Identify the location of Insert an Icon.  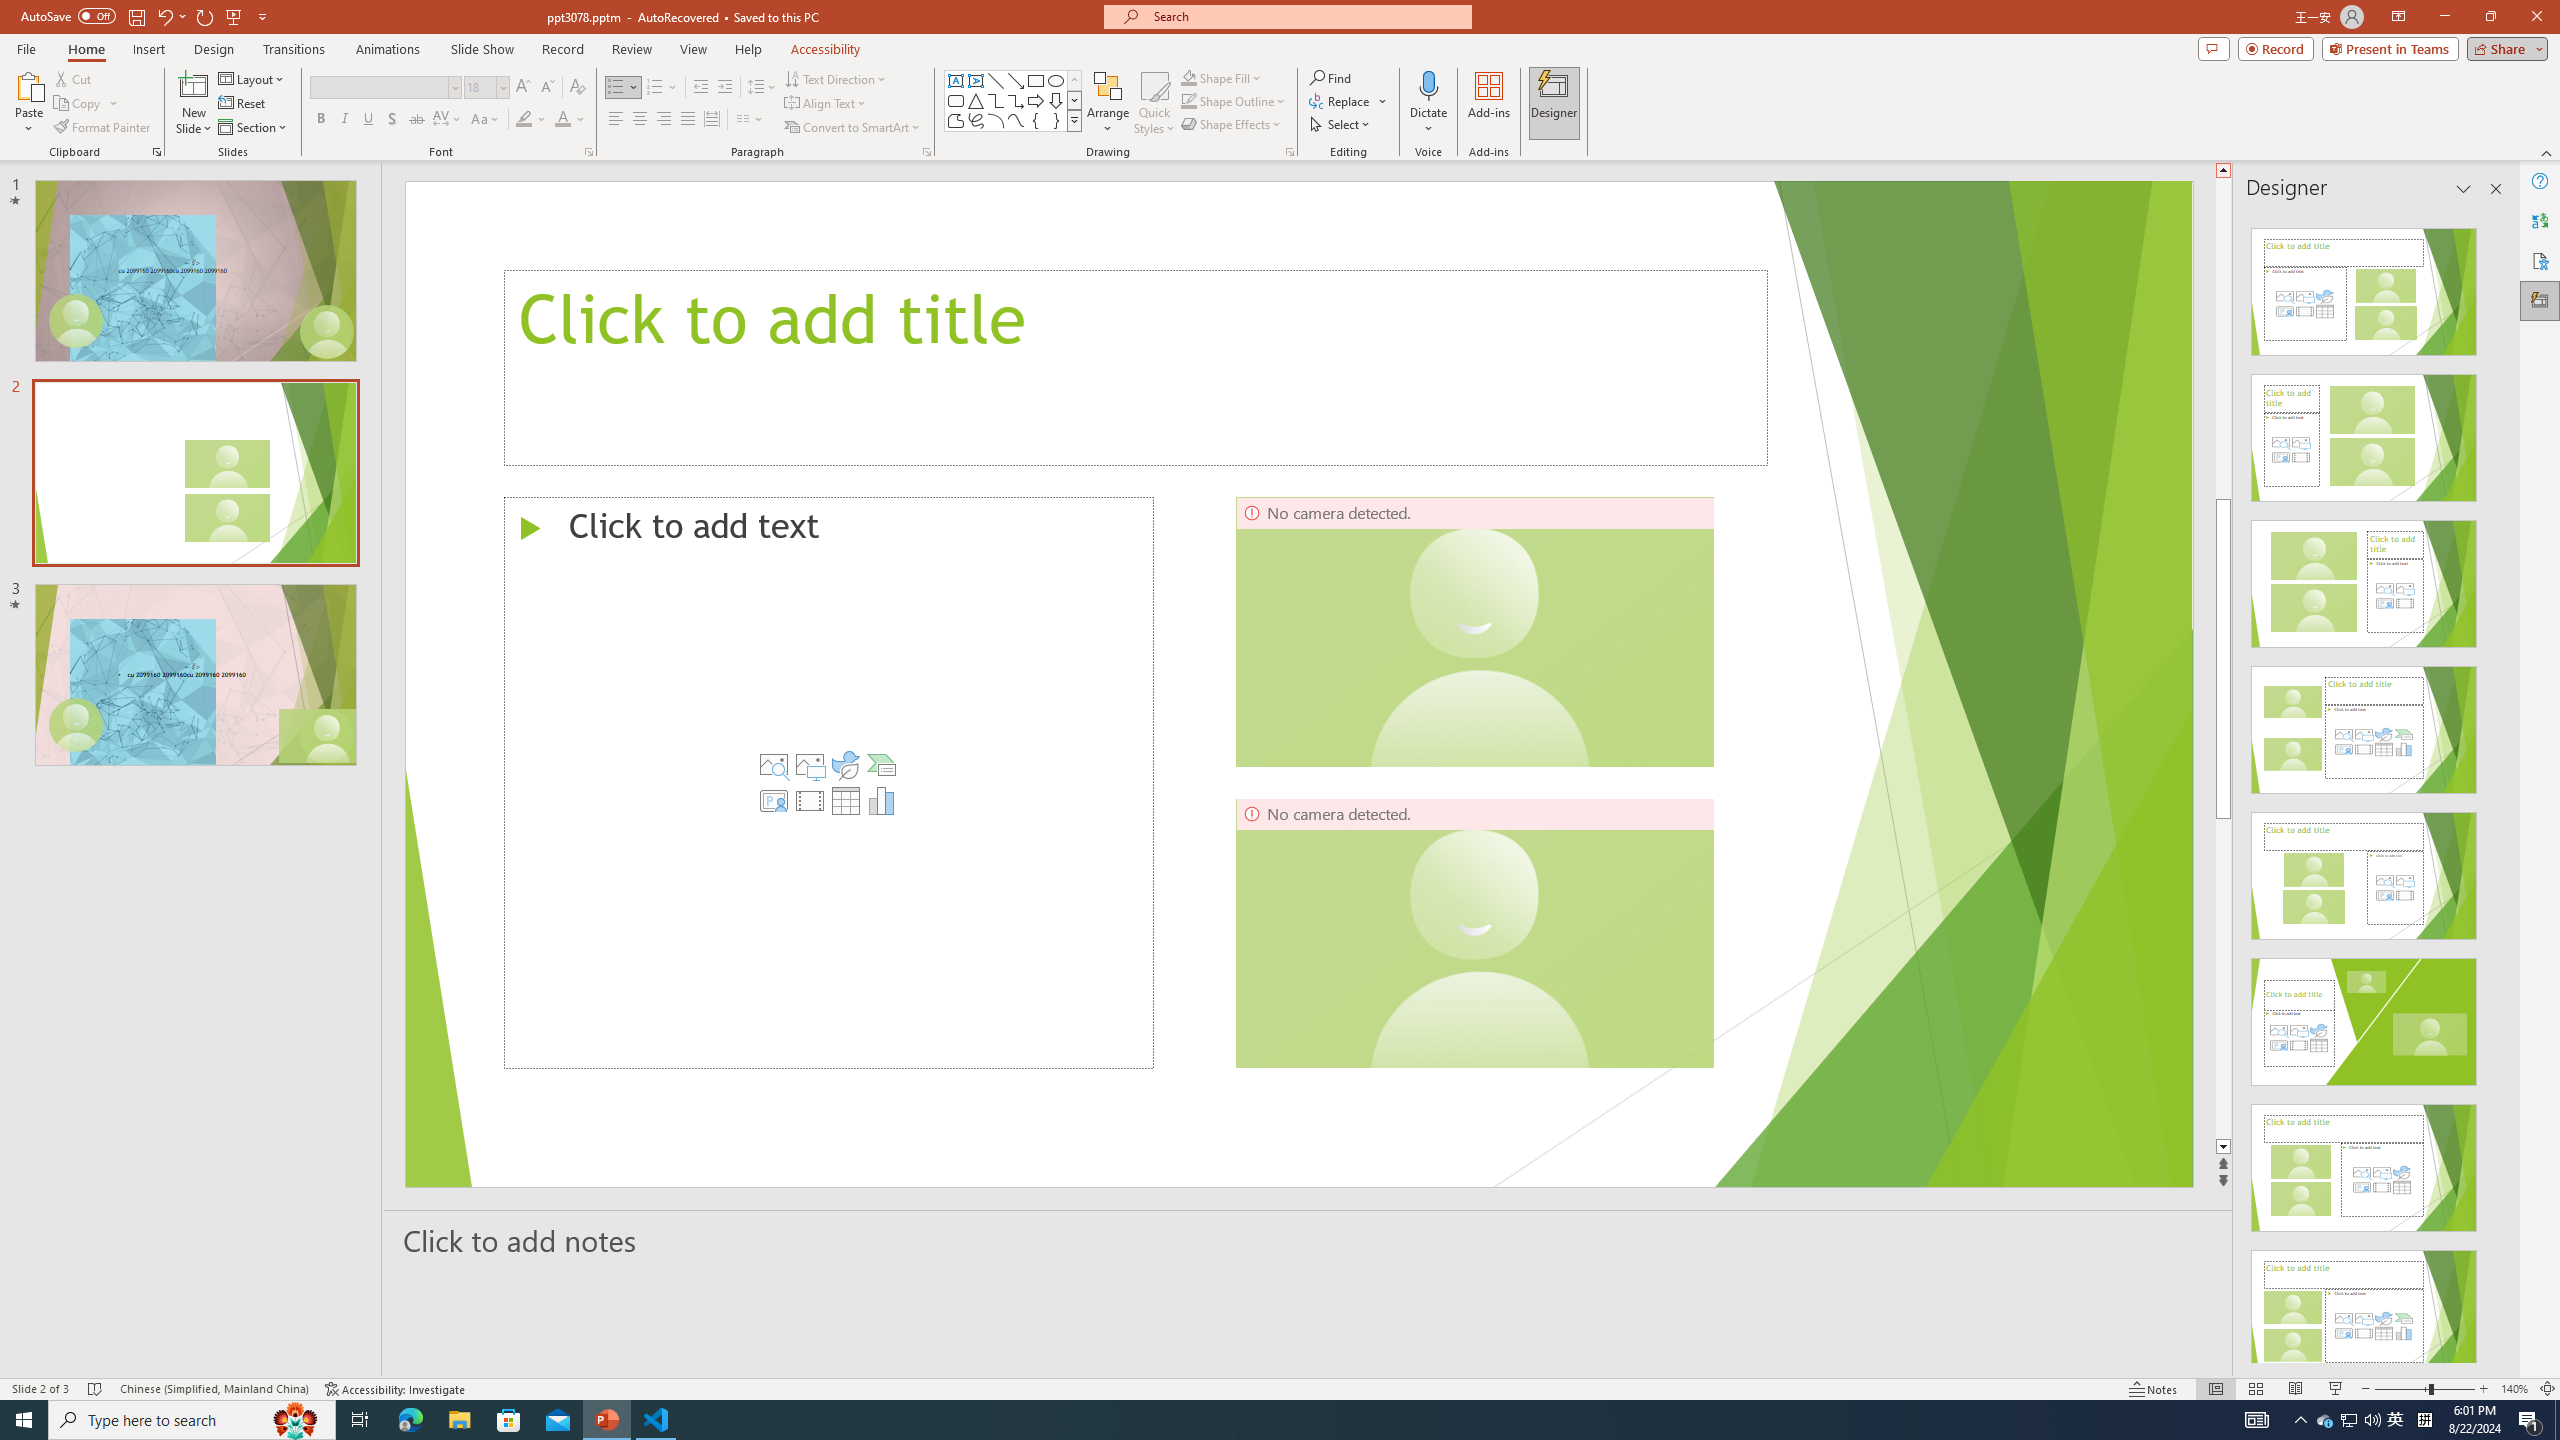
(846, 764).